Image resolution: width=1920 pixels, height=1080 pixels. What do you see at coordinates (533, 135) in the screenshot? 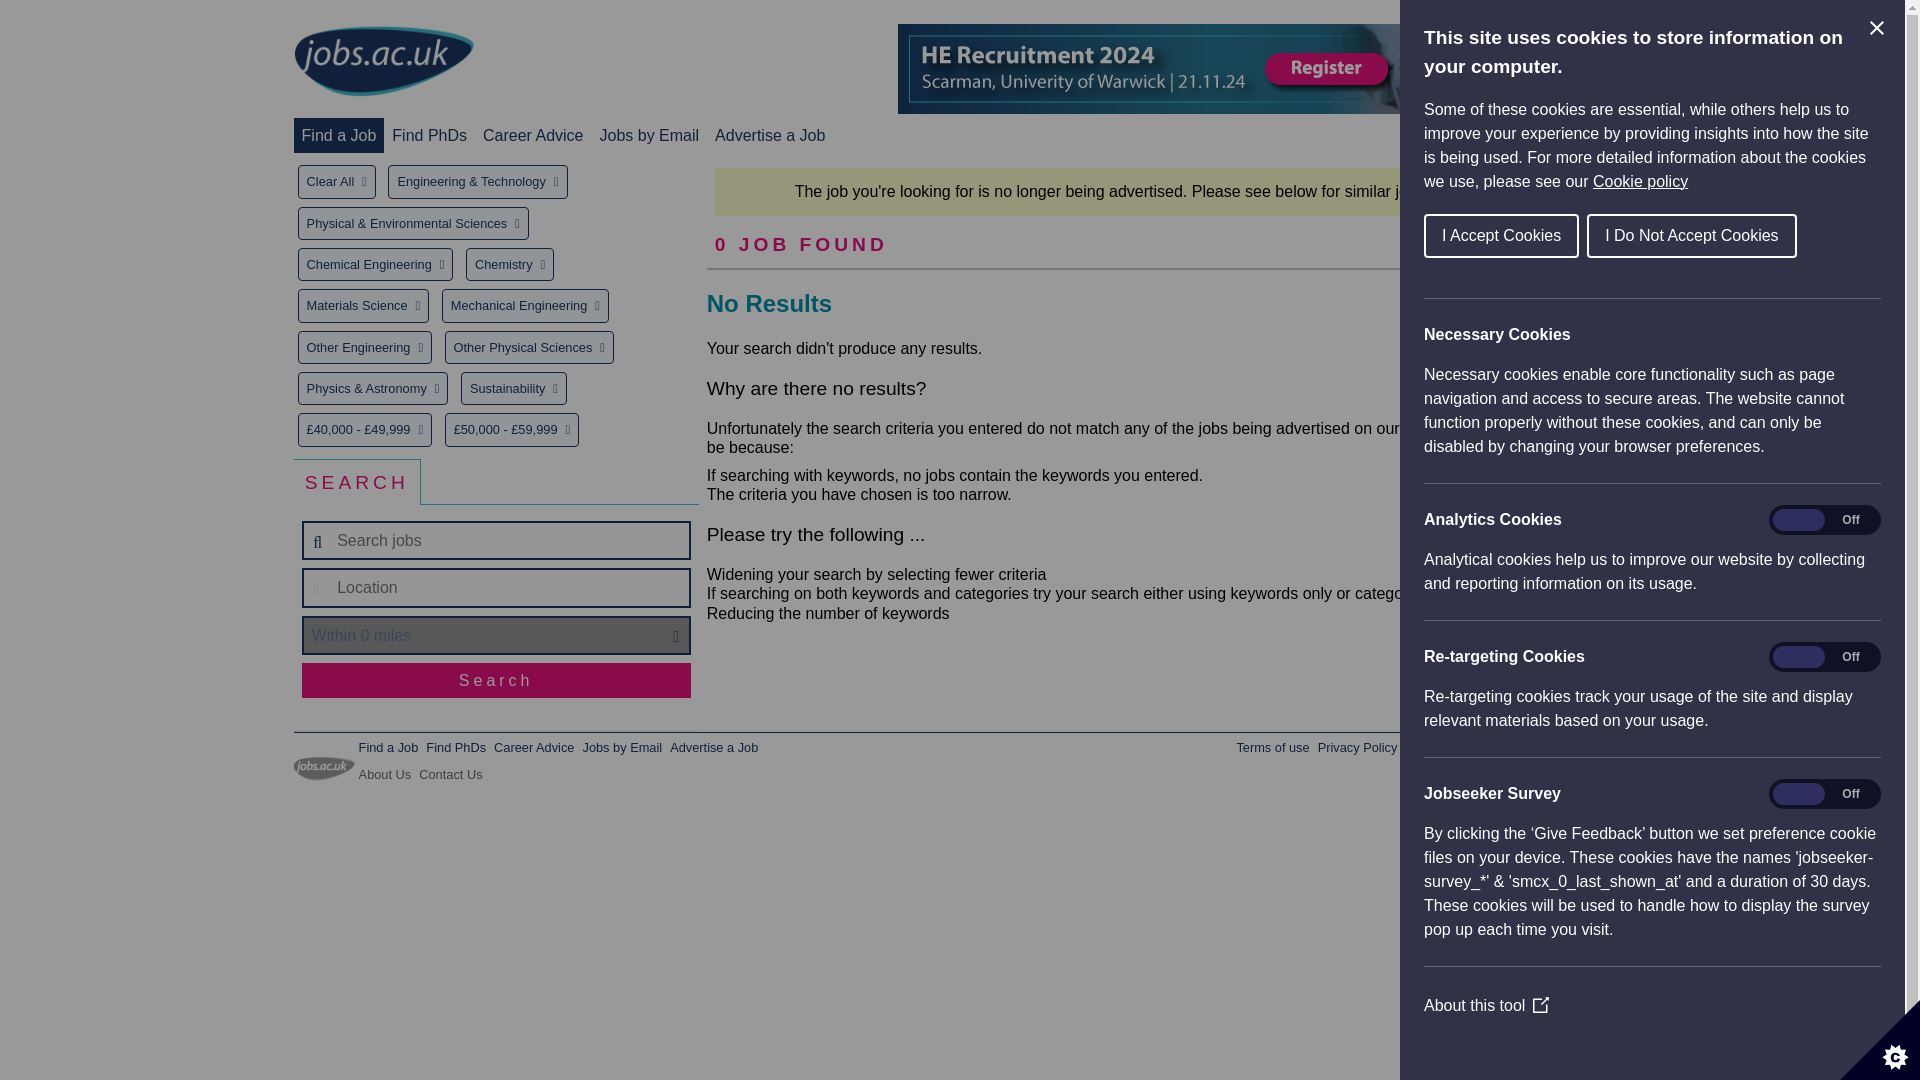
I see `Career Advice` at bounding box center [533, 135].